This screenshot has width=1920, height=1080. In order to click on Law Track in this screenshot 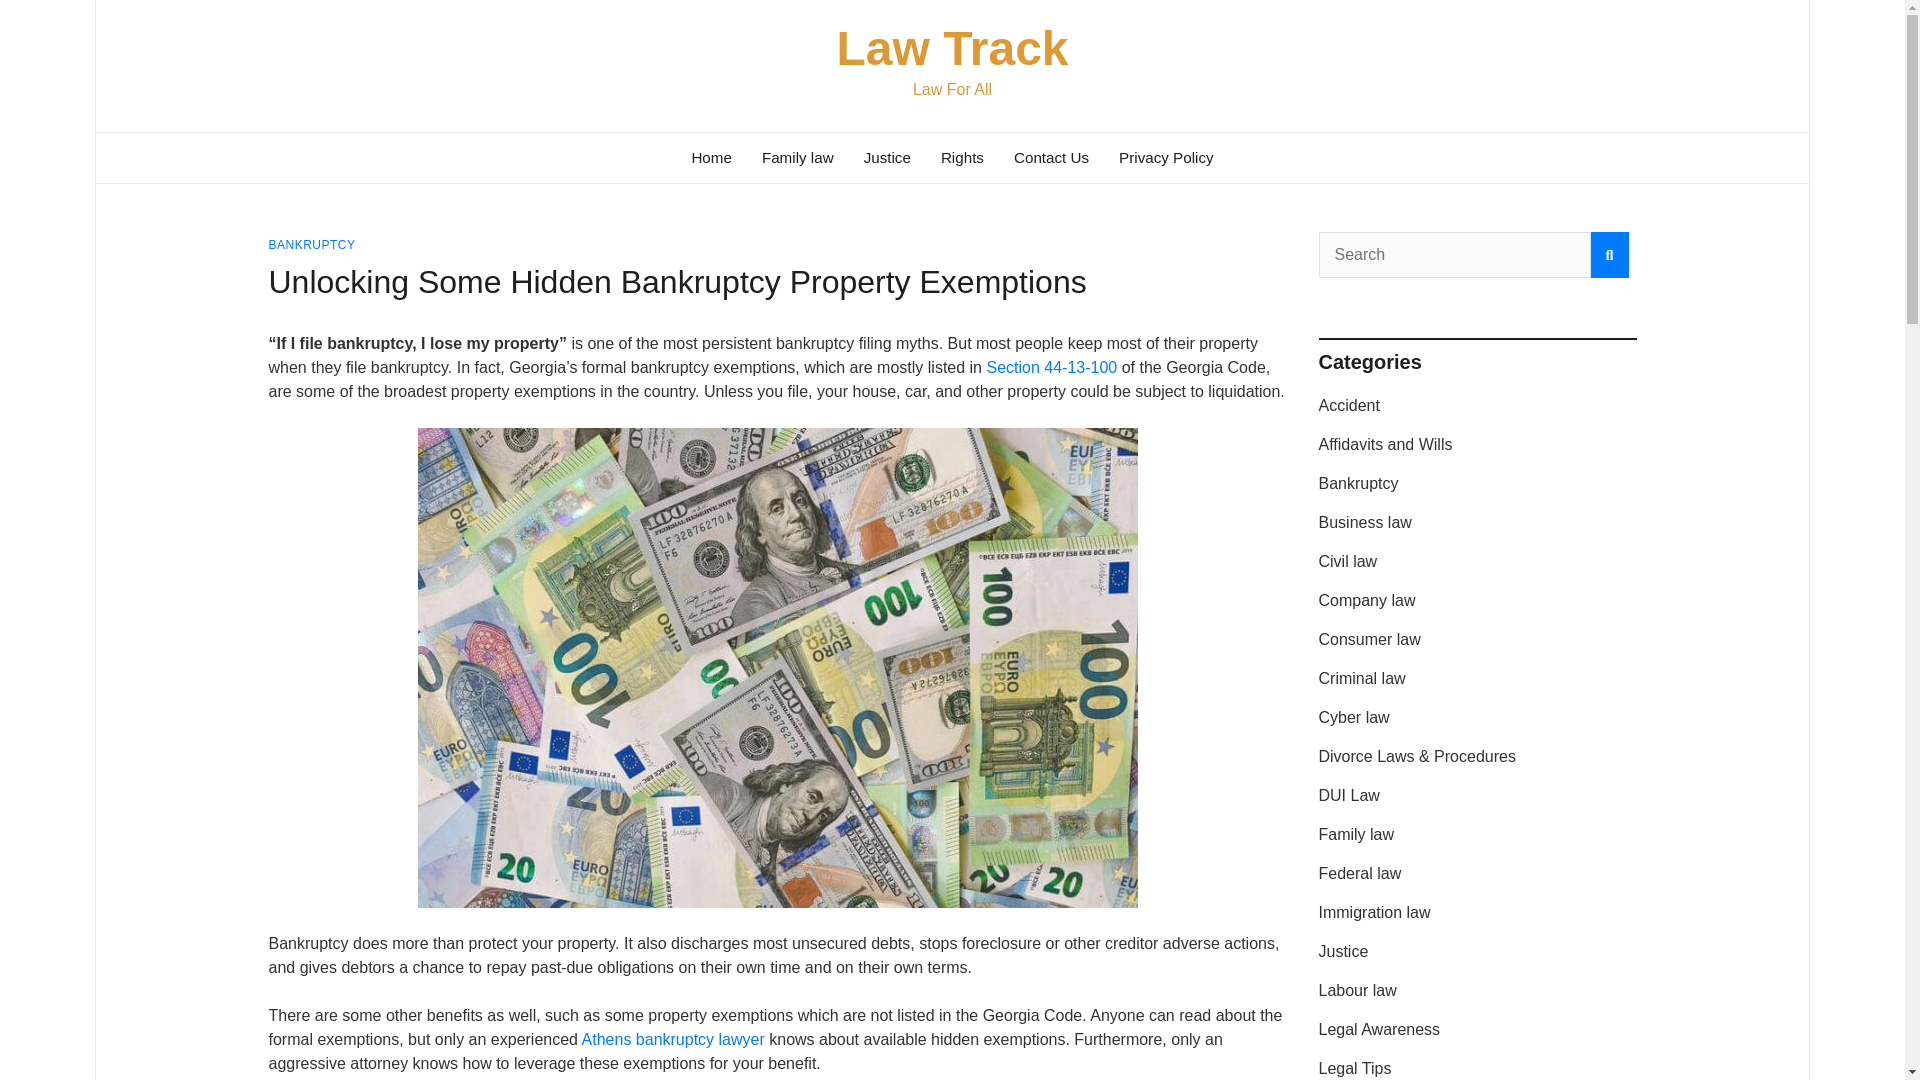, I will do `click(951, 48)`.